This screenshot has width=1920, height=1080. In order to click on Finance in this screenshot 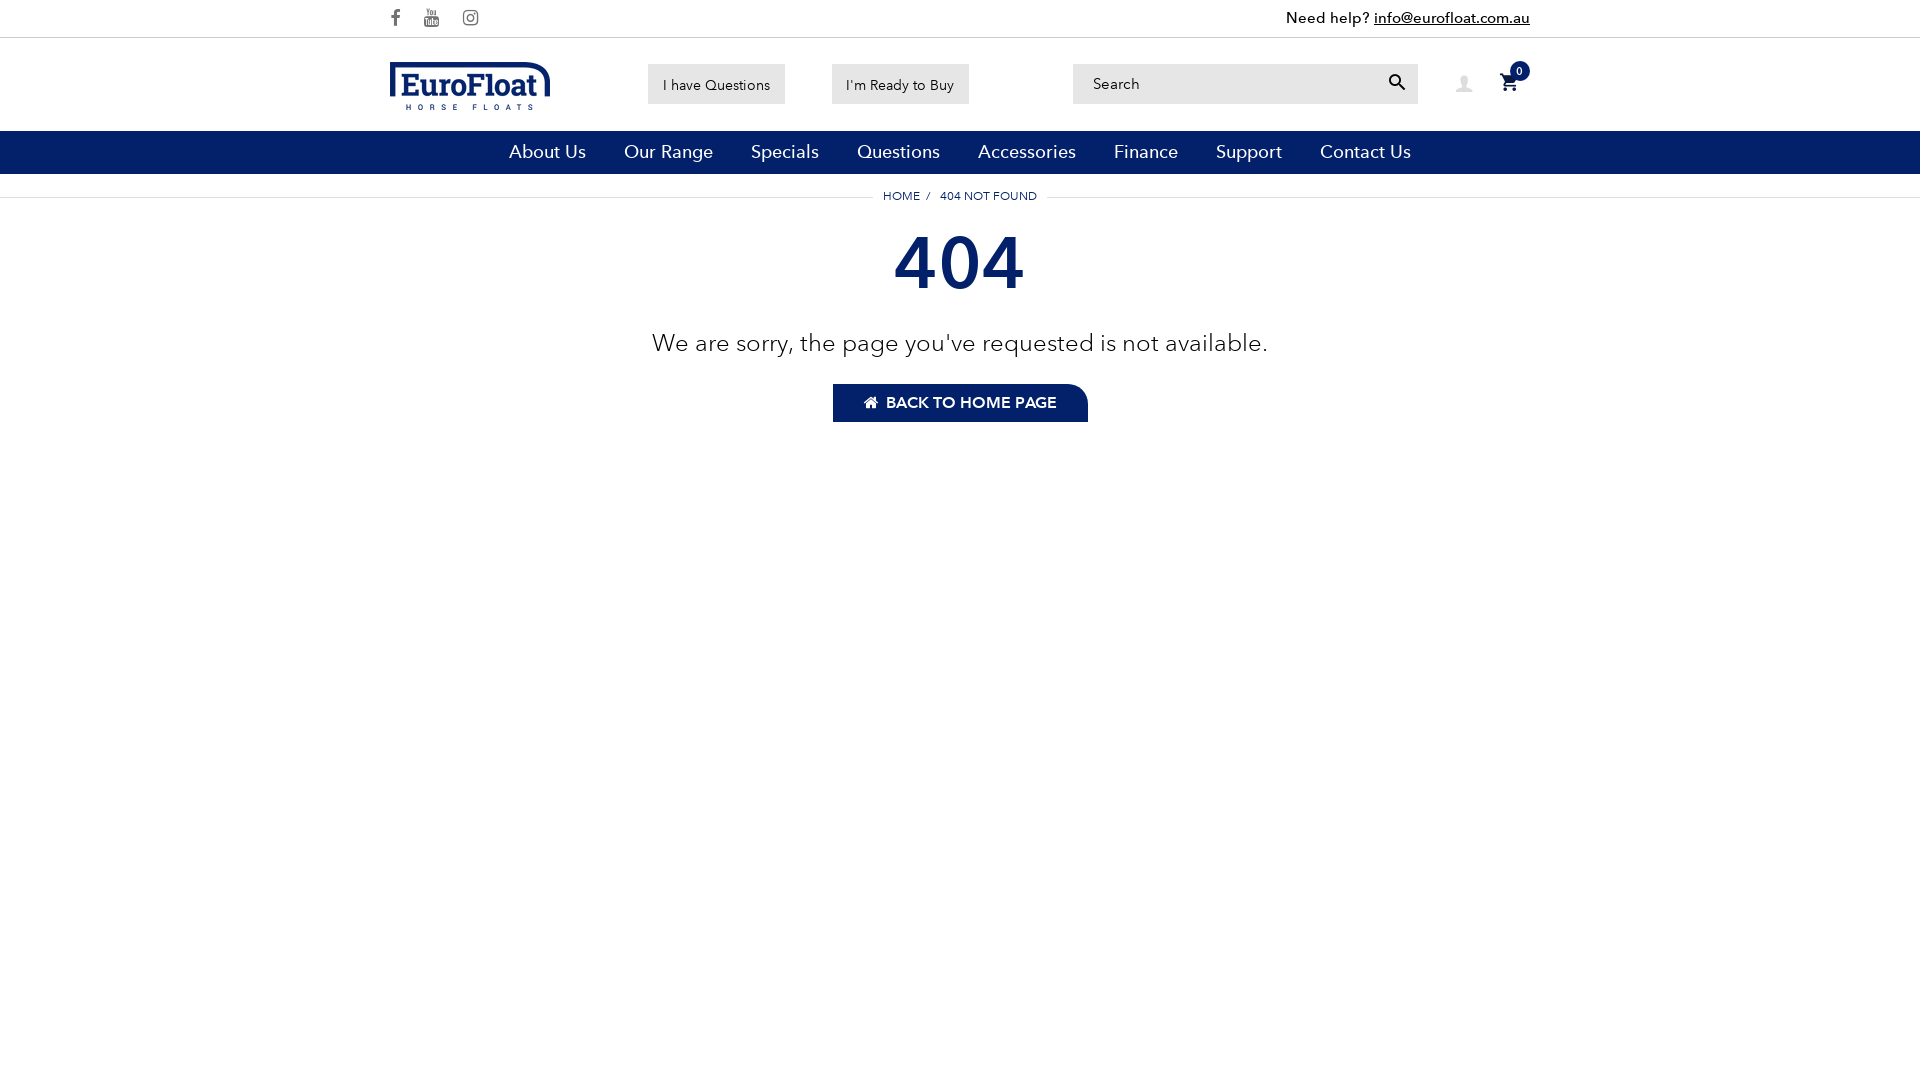, I will do `click(1146, 152)`.